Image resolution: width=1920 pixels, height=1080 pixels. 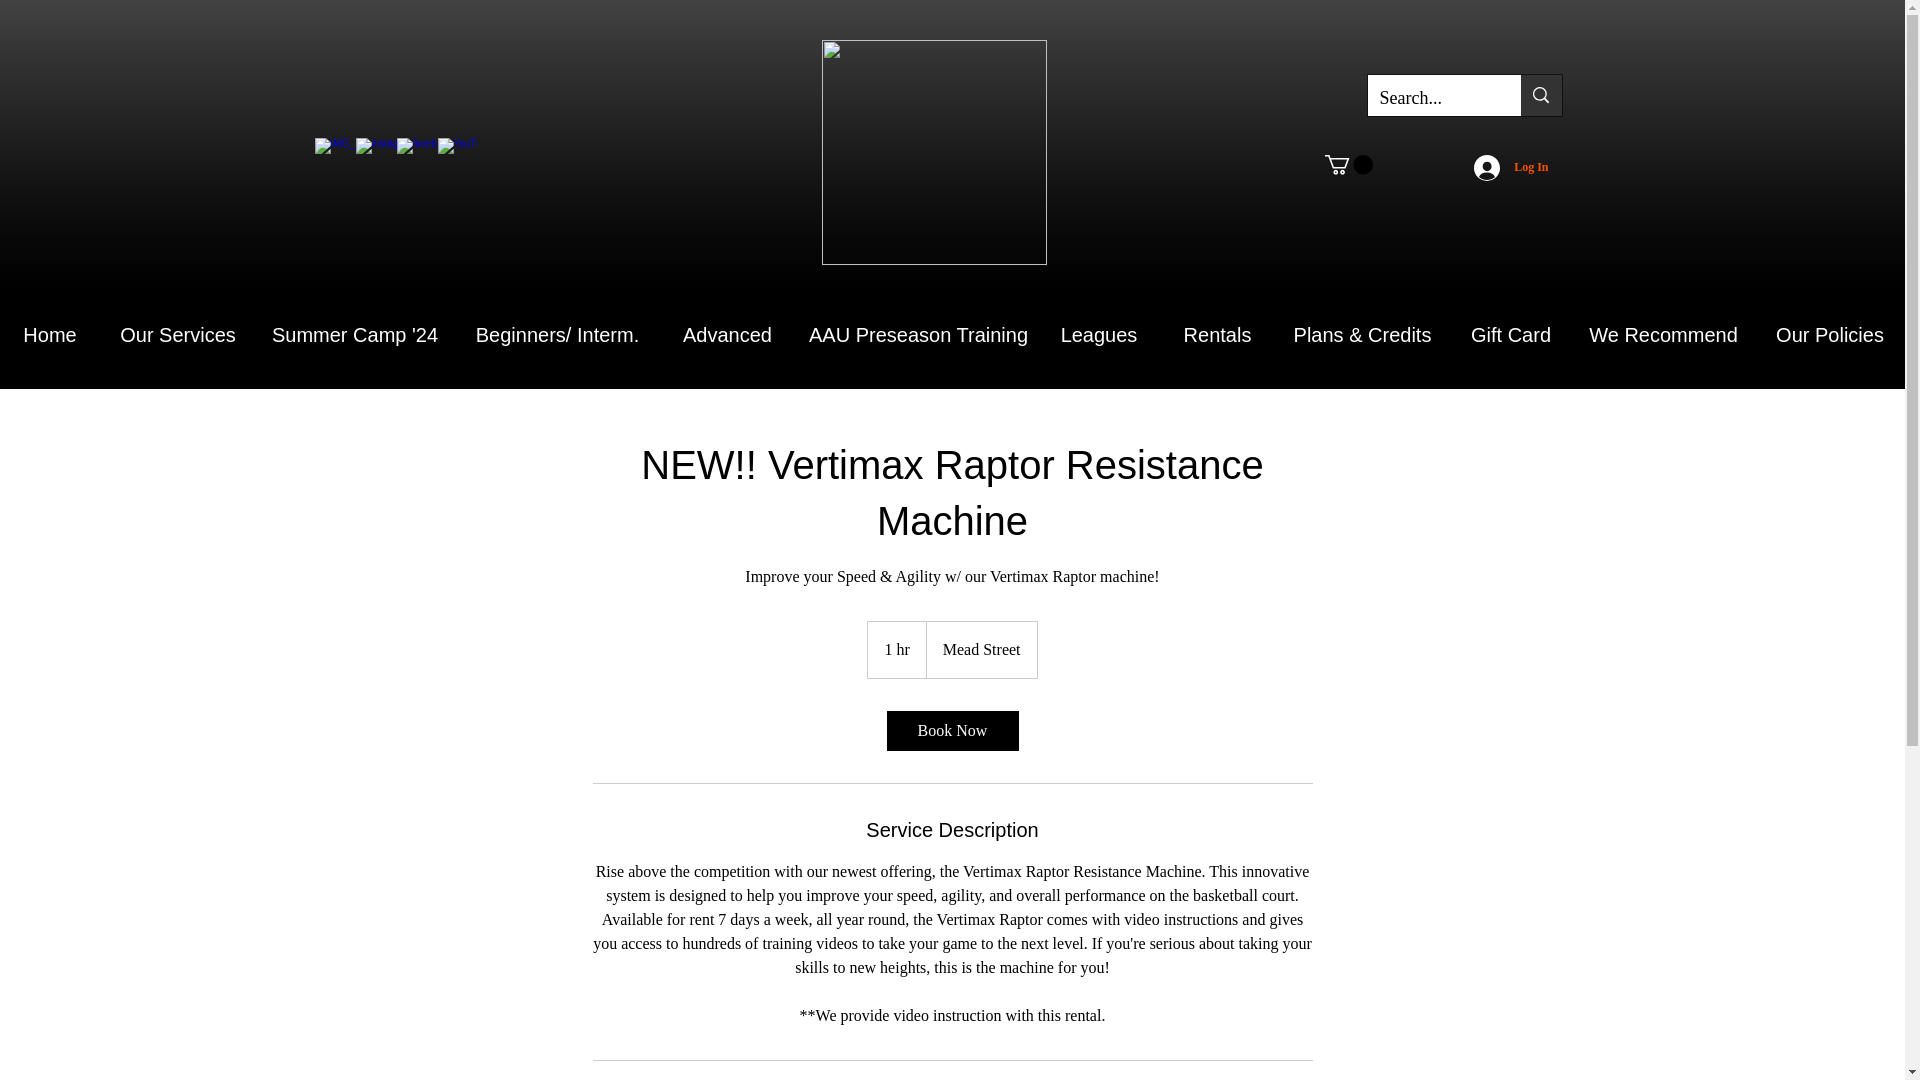 What do you see at coordinates (1663, 334) in the screenshot?
I see `We Recommend` at bounding box center [1663, 334].